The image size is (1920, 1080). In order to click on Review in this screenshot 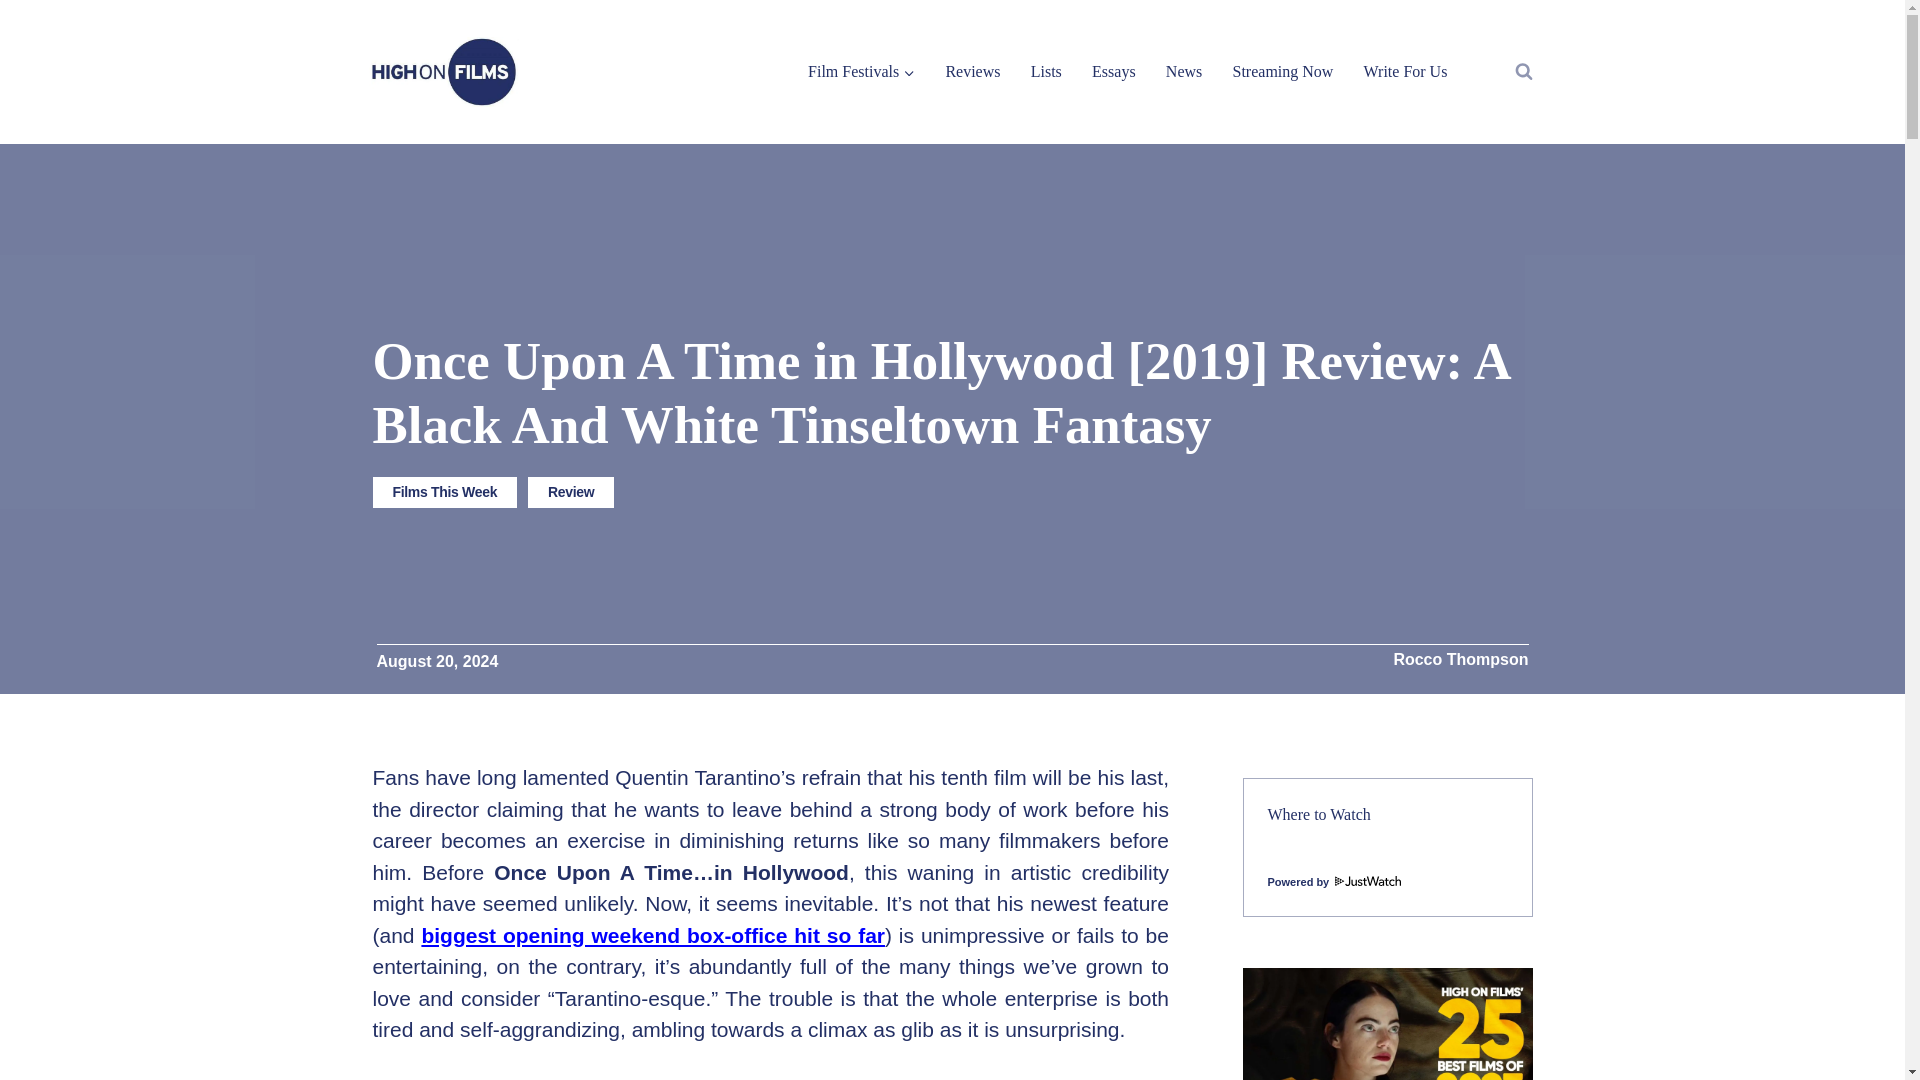, I will do `click(571, 492)`.